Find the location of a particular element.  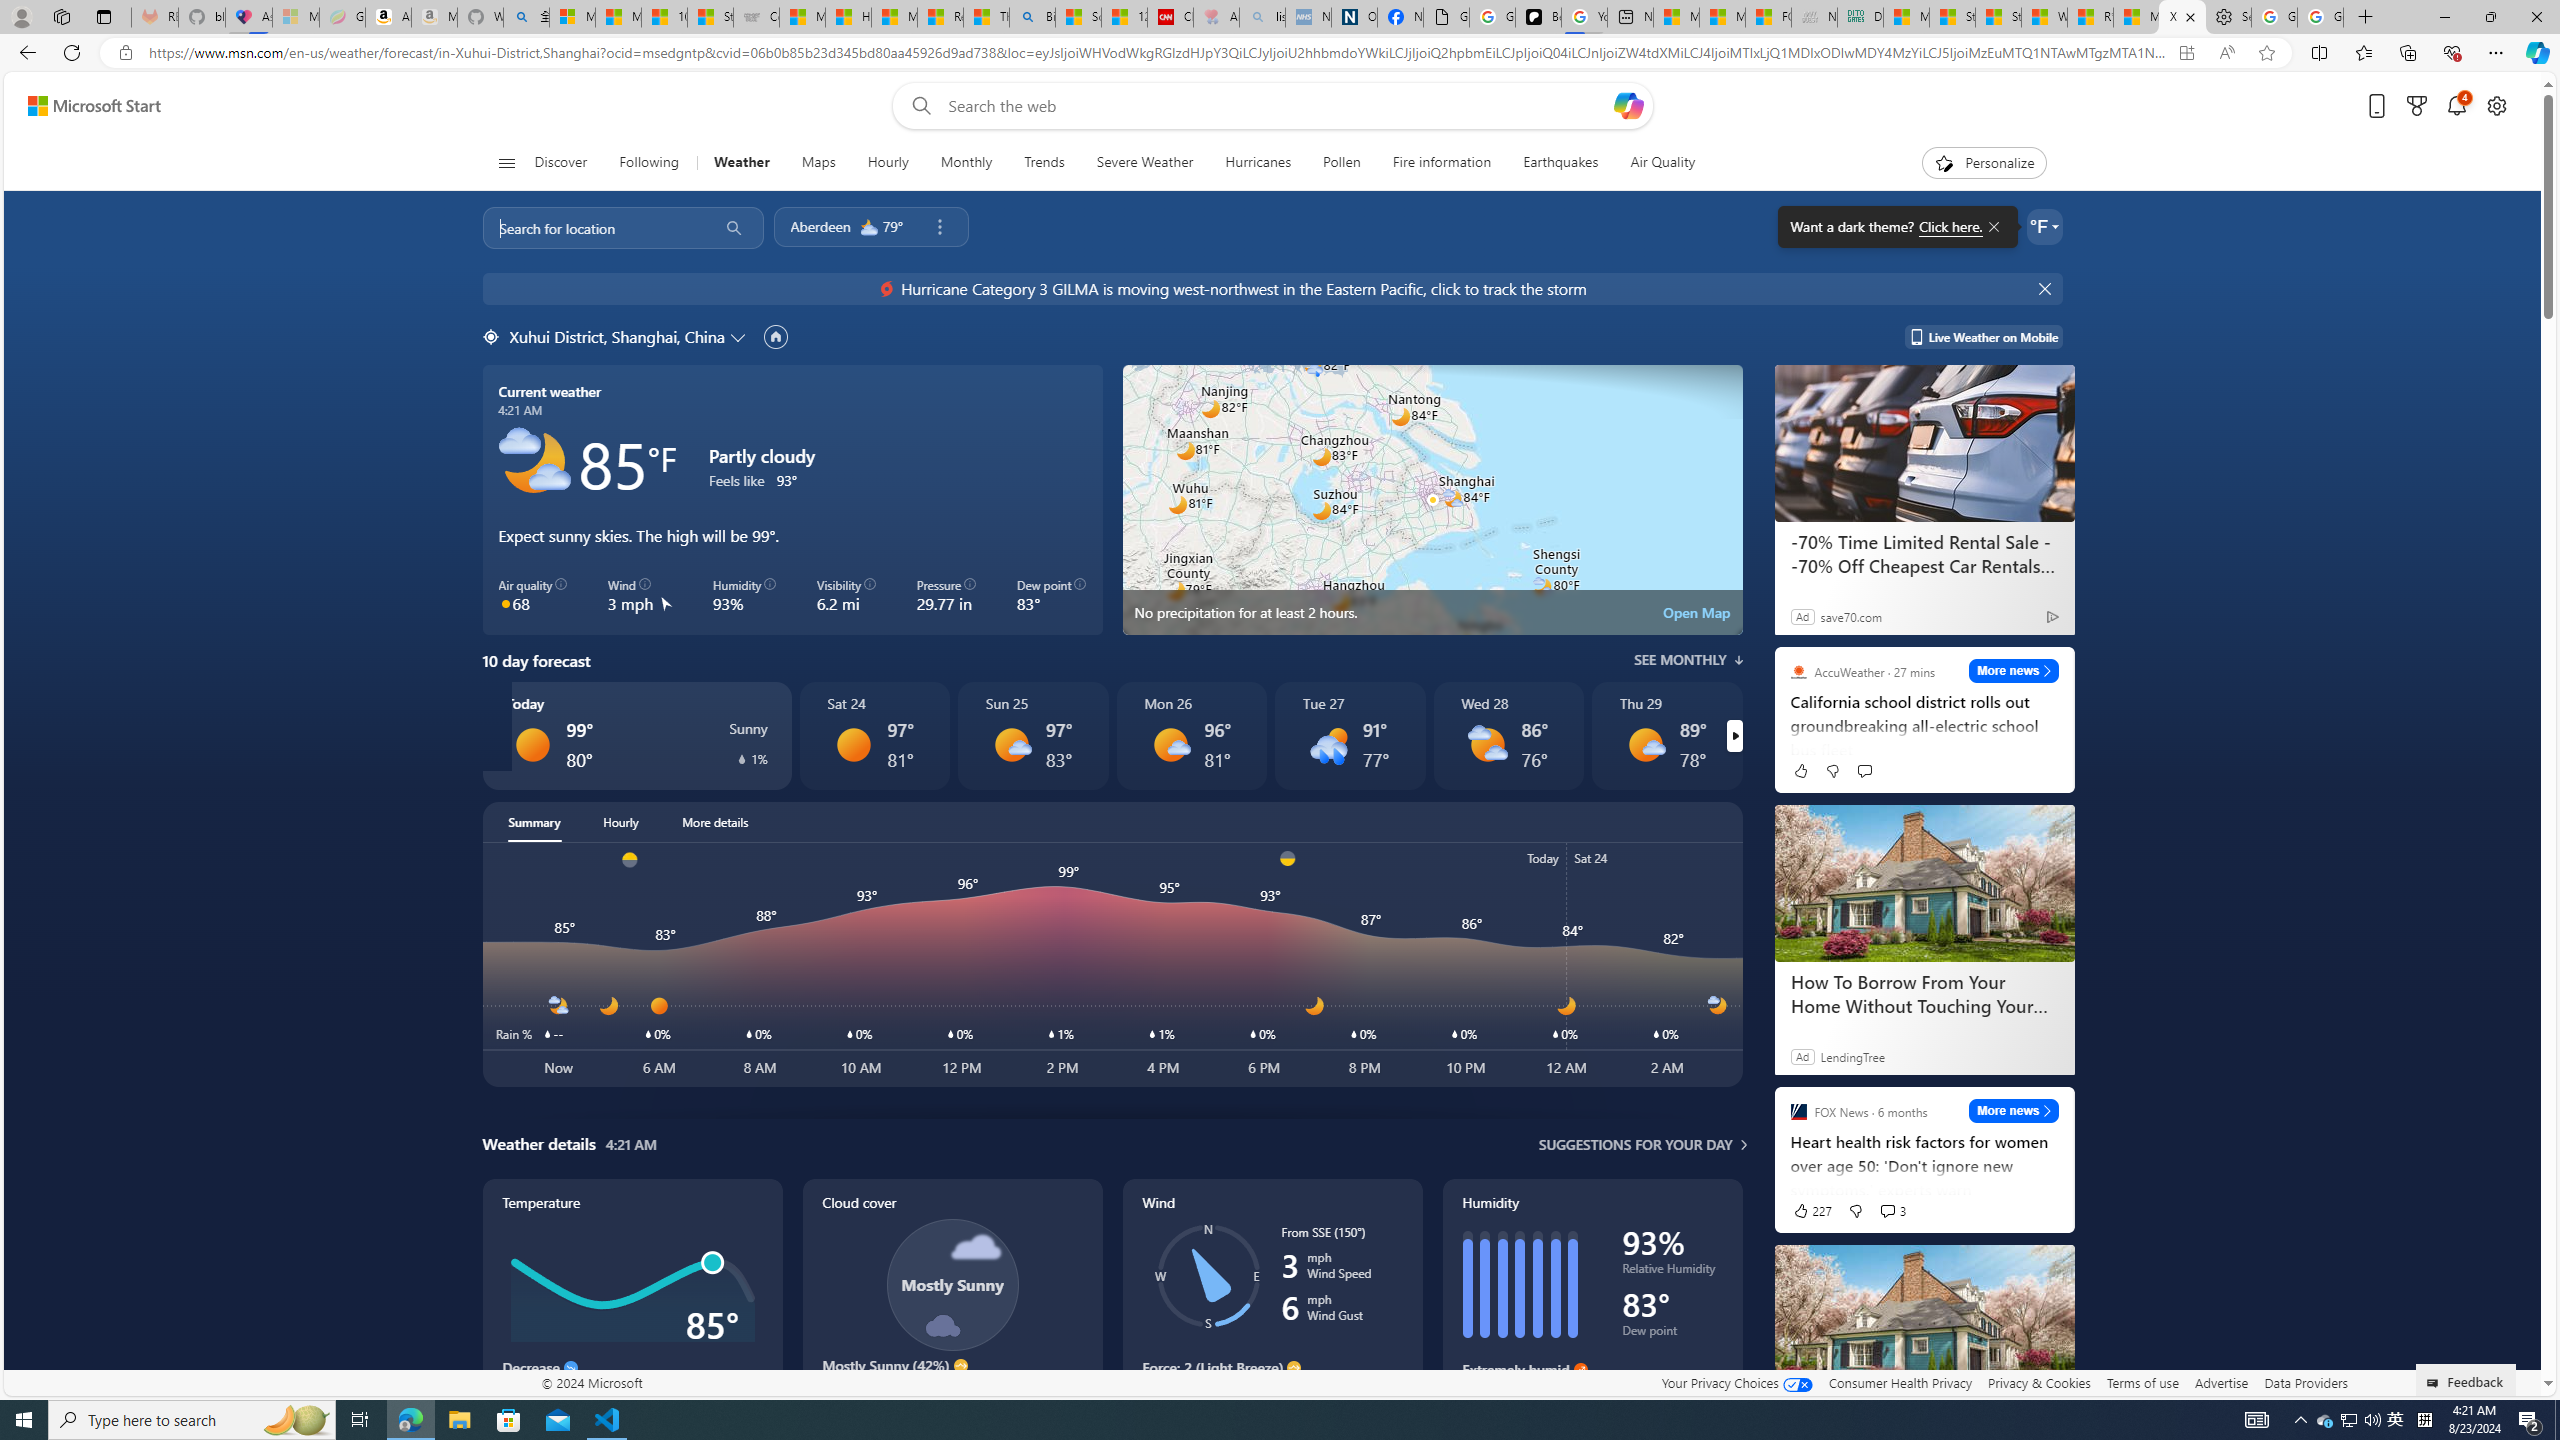

Be Smart | creating Science videos | Patreon is located at coordinates (1538, 17).